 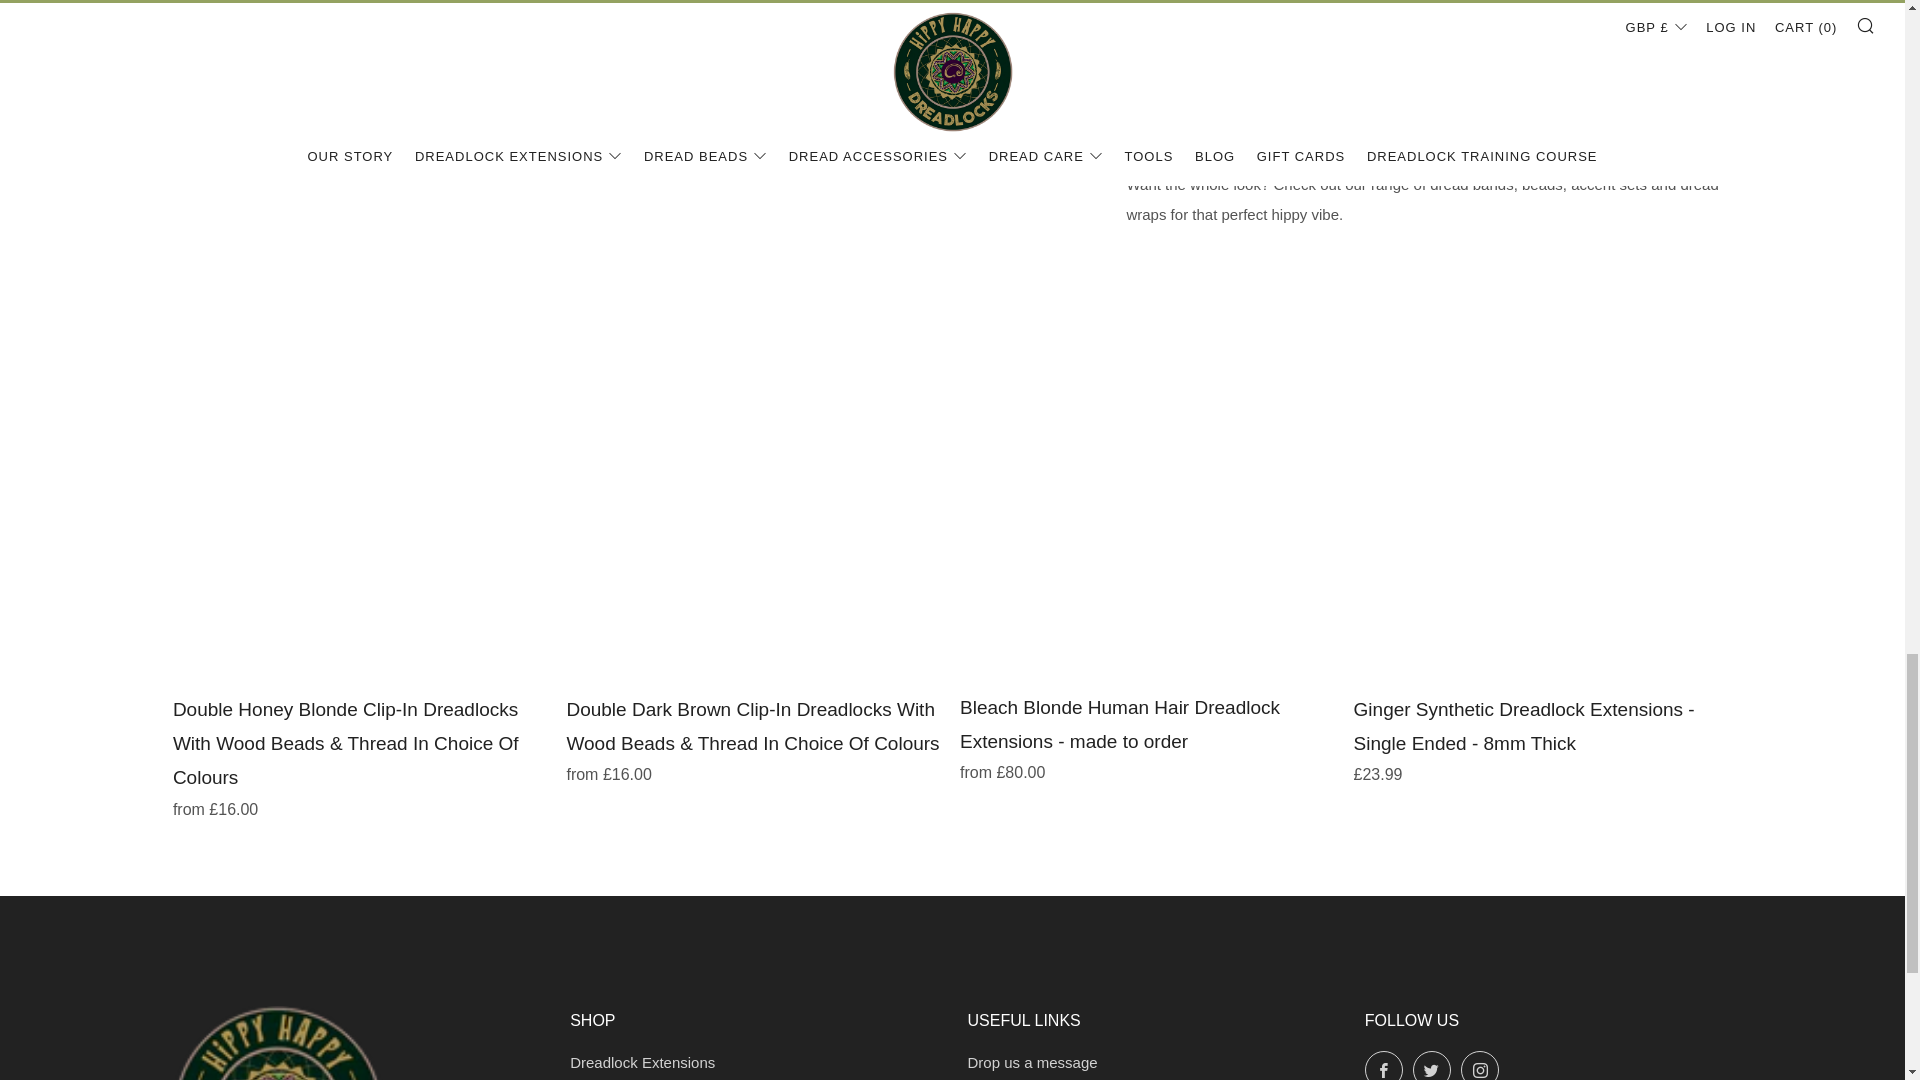 What do you see at coordinates (1484, 109) in the screenshot?
I see `Synthetic Dreadlocks` at bounding box center [1484, 109].